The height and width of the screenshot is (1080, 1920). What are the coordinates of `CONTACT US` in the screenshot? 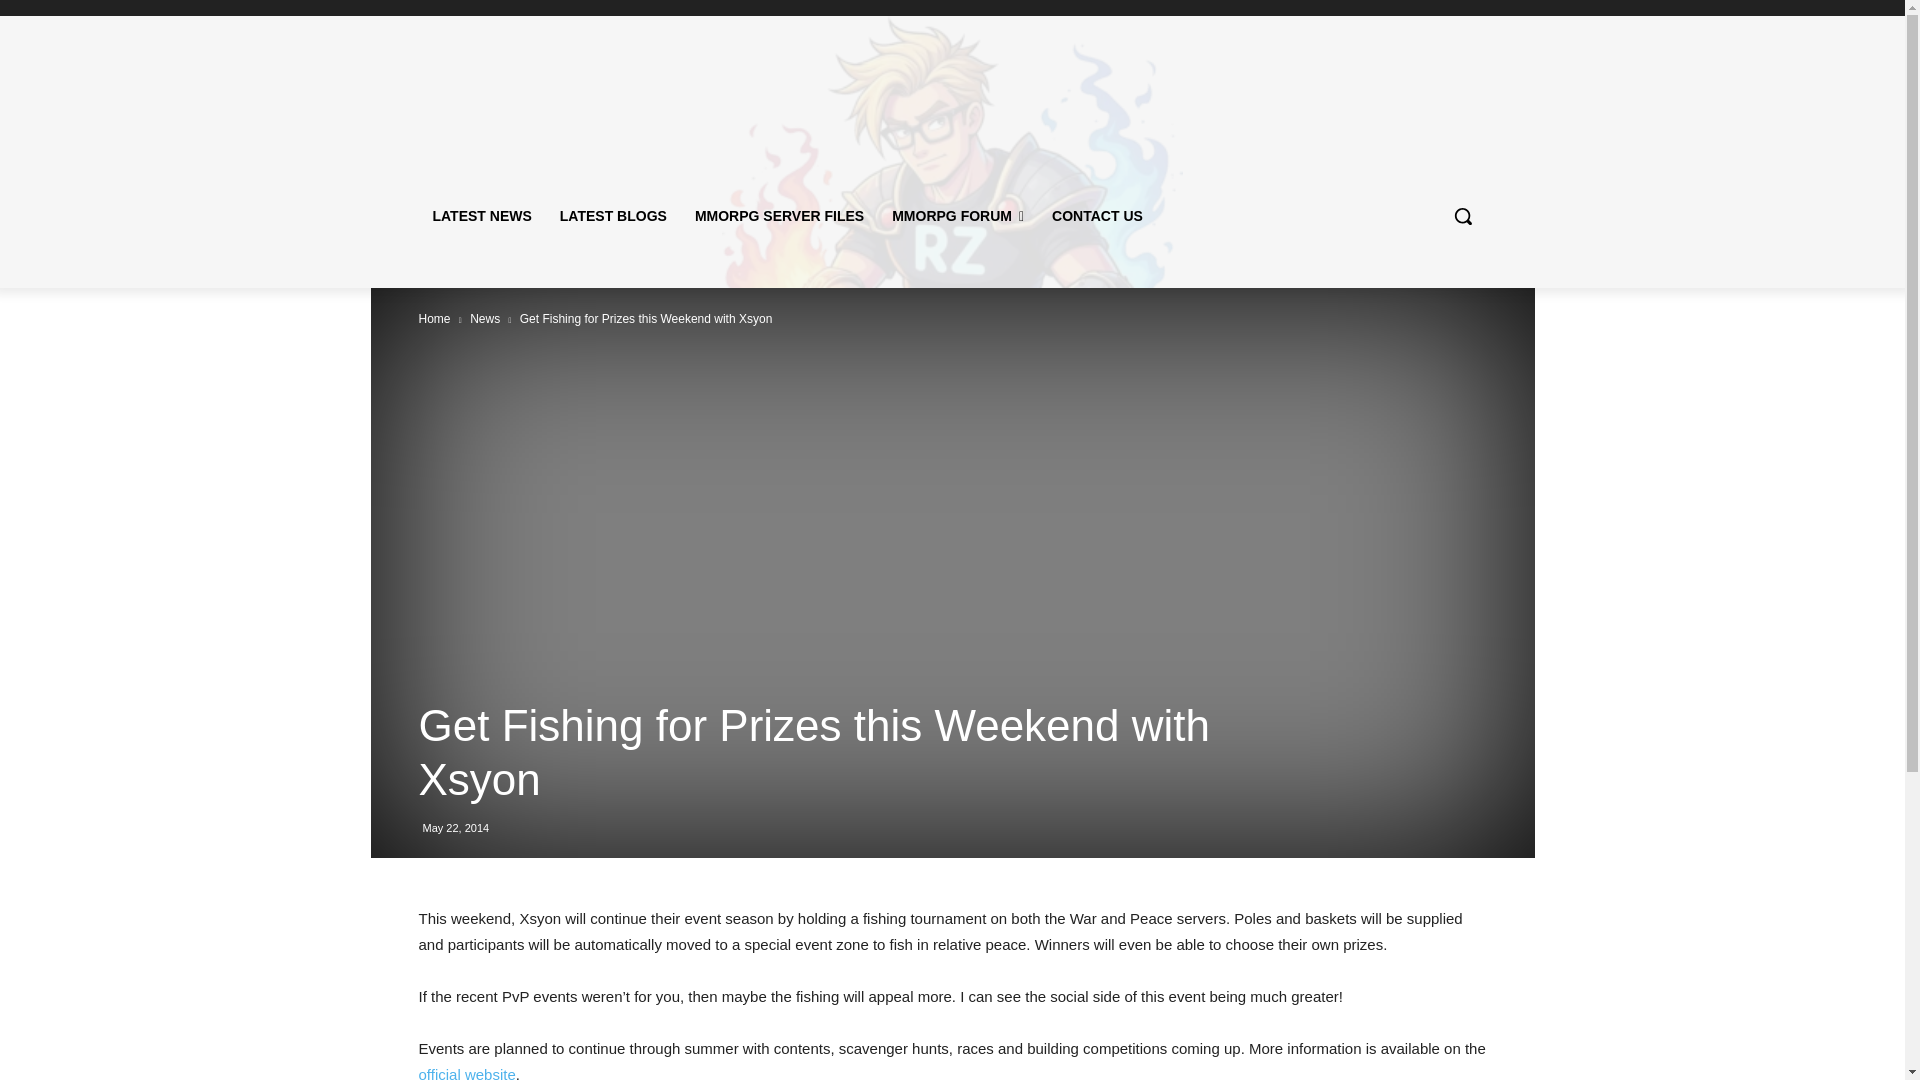 It's located at (1098, 216).